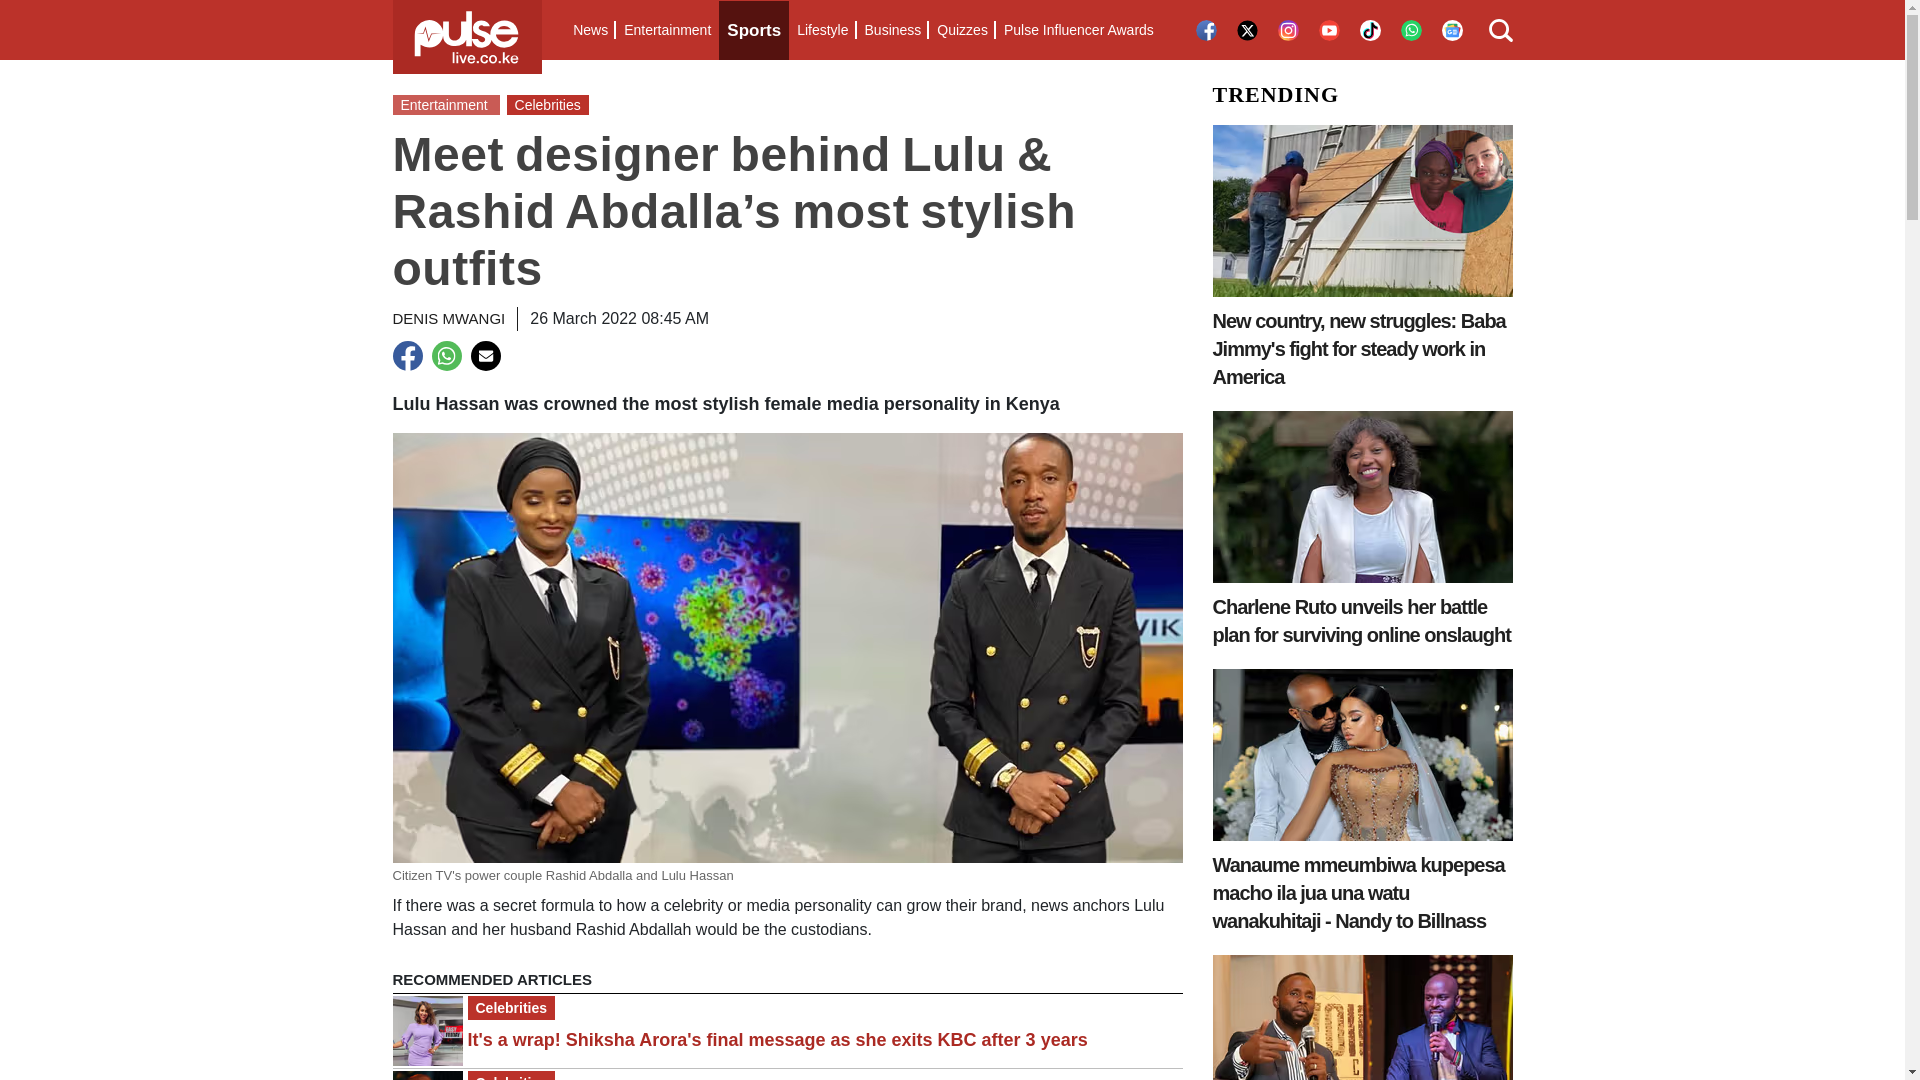 Image resolution: width=1920 pixels, height=1080 pixels. Describe the element at coordinates (822, 30) in the screenshot. I see `Lifestyle` at that location.